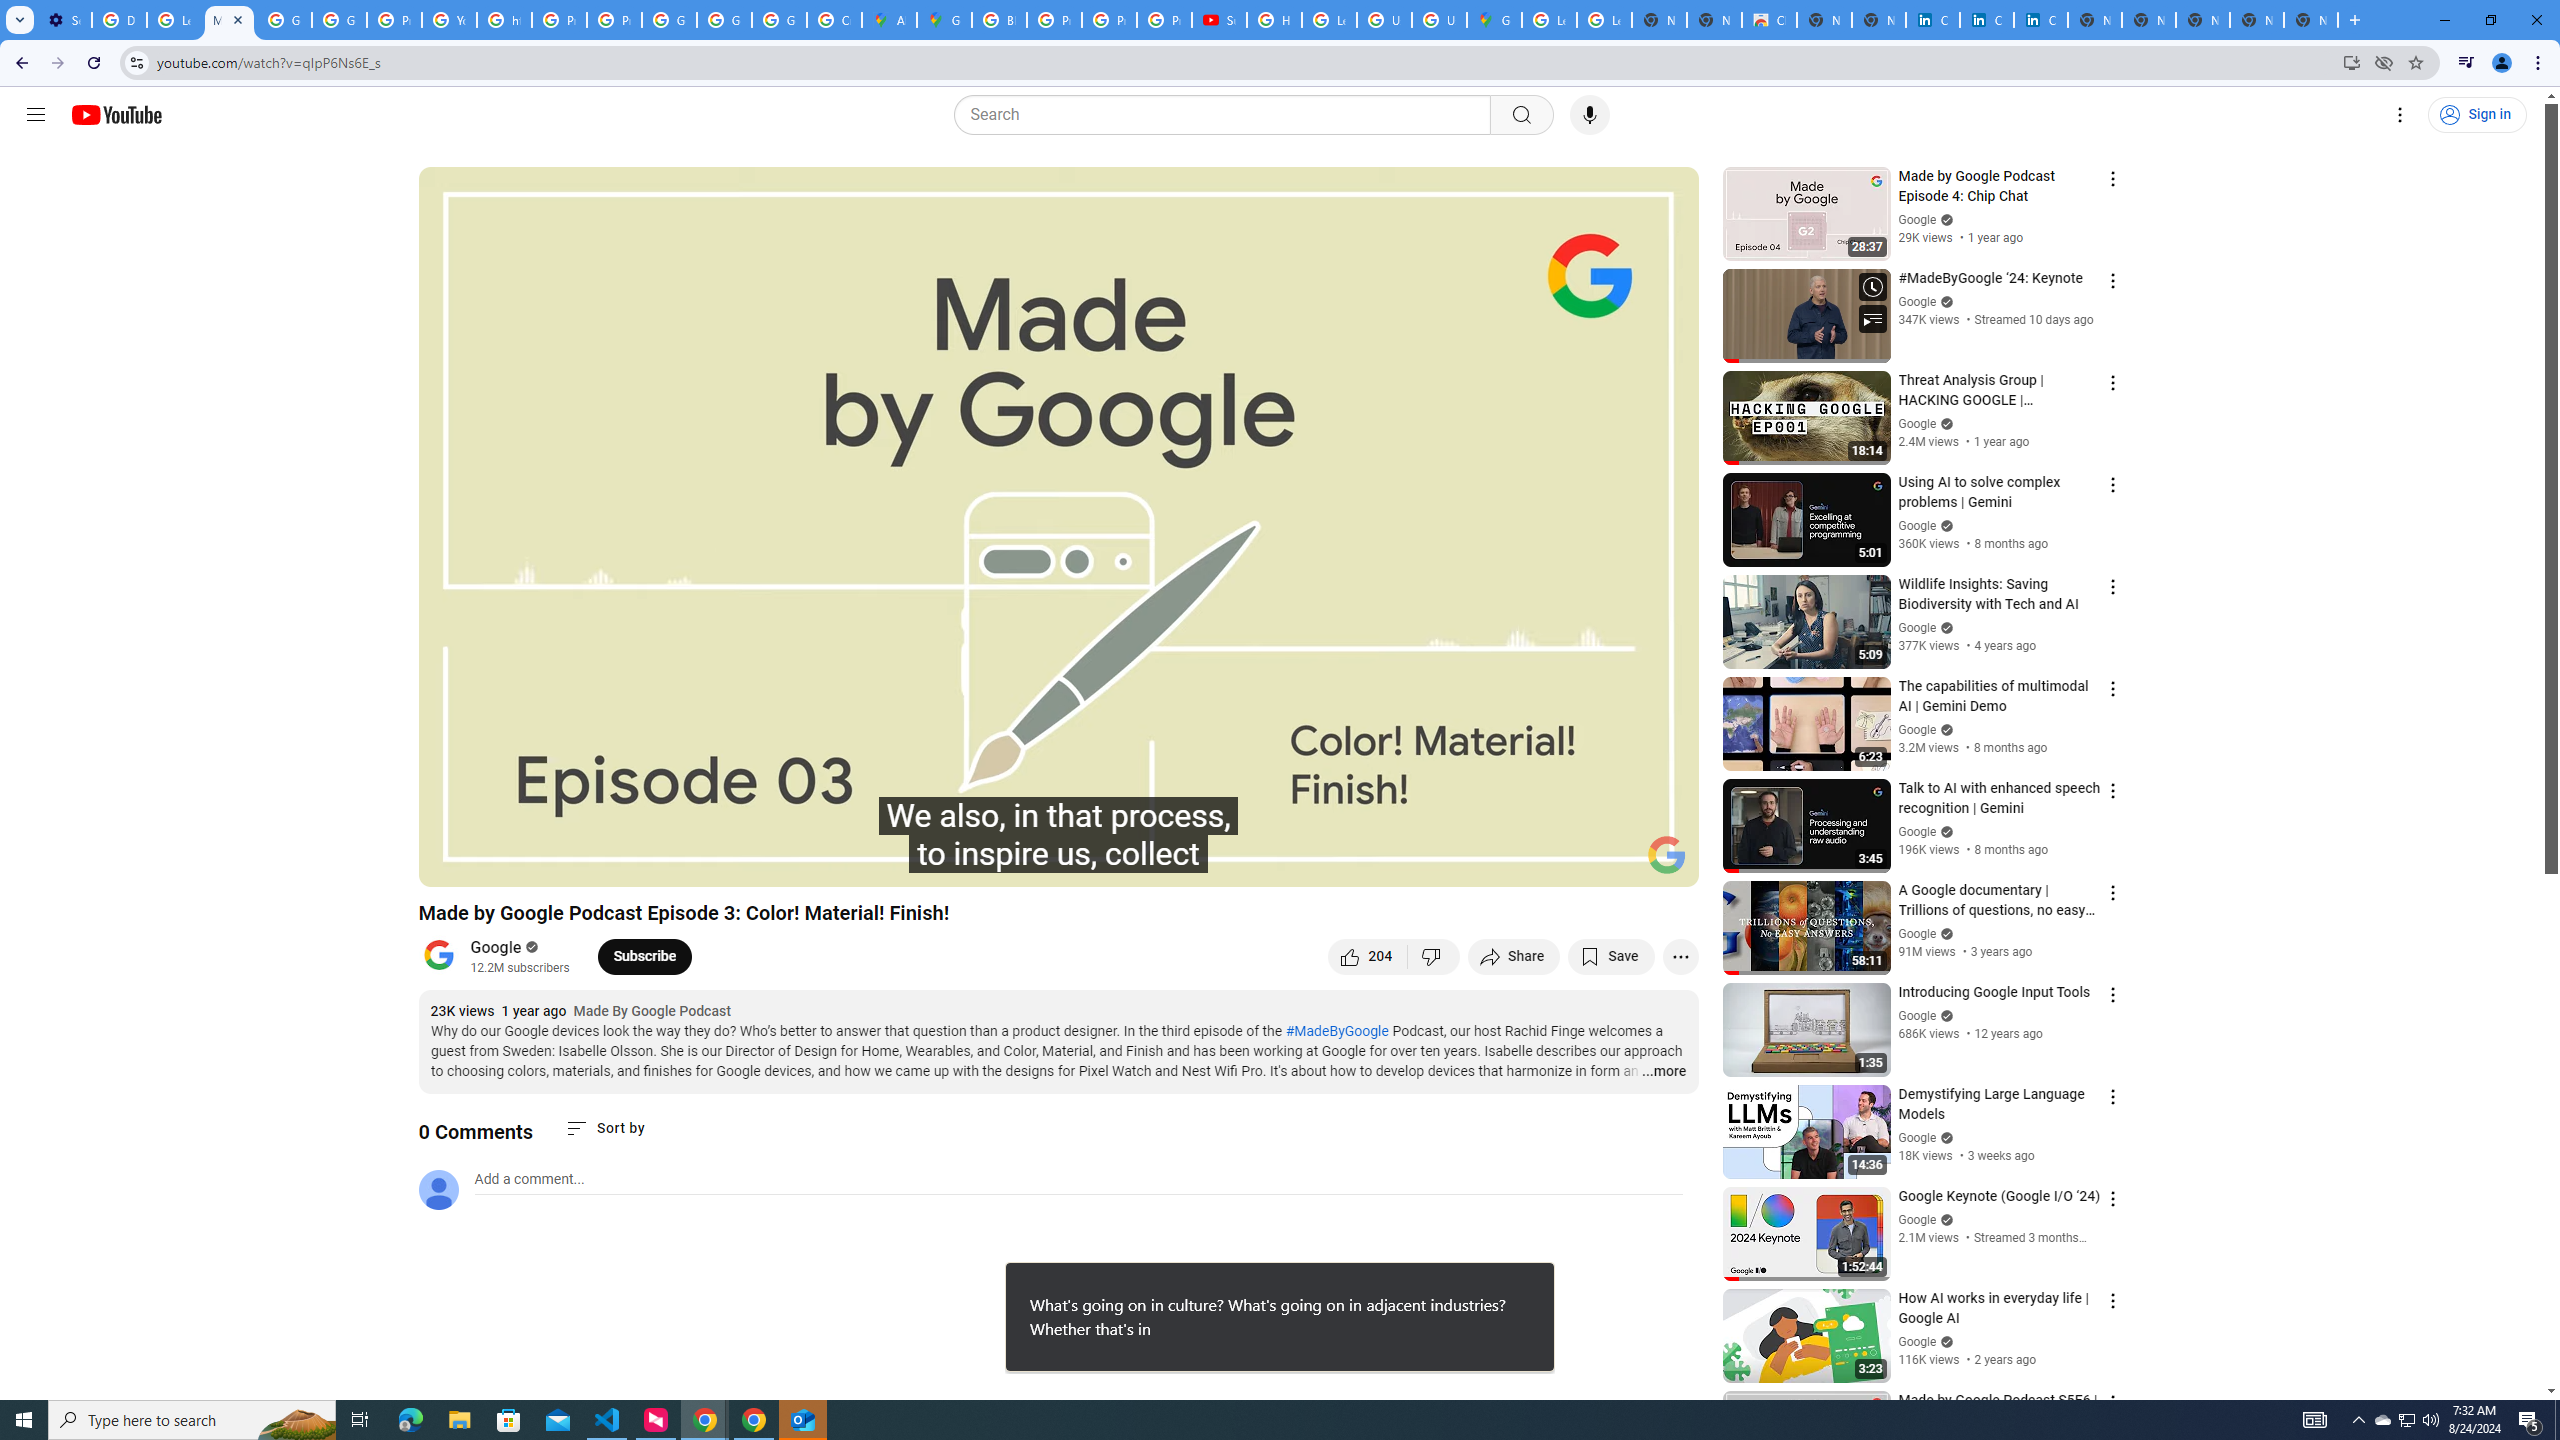  Describe the element at coordinates (999, 20) in the screenshot. I see `Blogger Policies and Guidelines - Transparency Center` at that location.